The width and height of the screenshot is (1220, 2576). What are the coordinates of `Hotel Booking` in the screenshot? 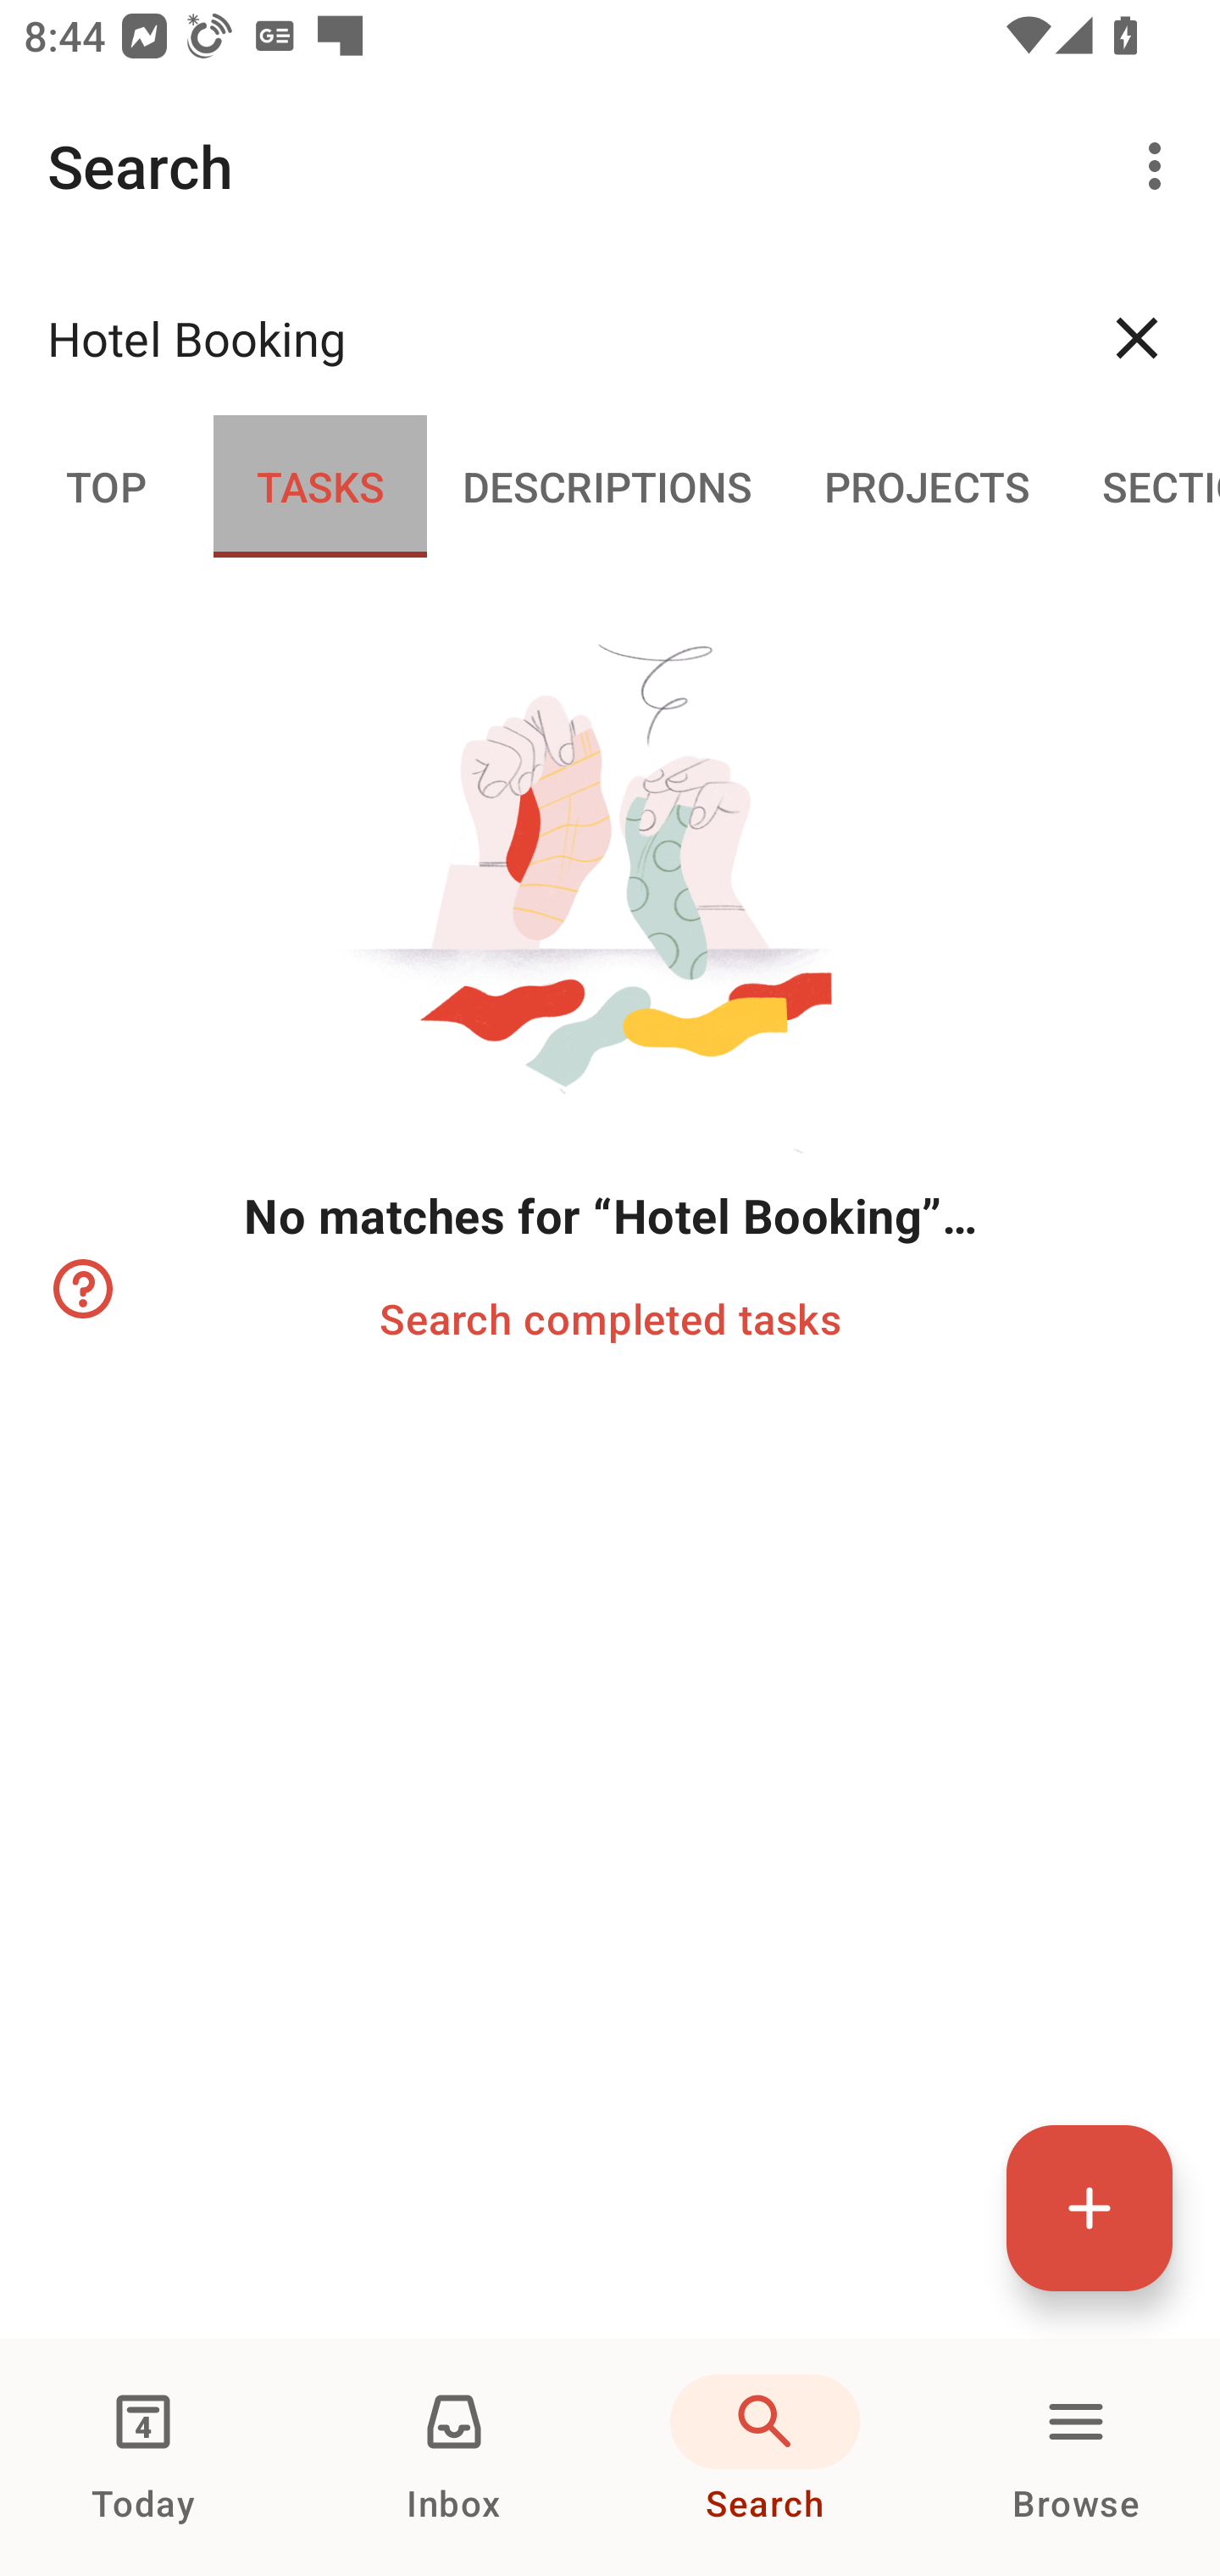 It's located at (551, 337).